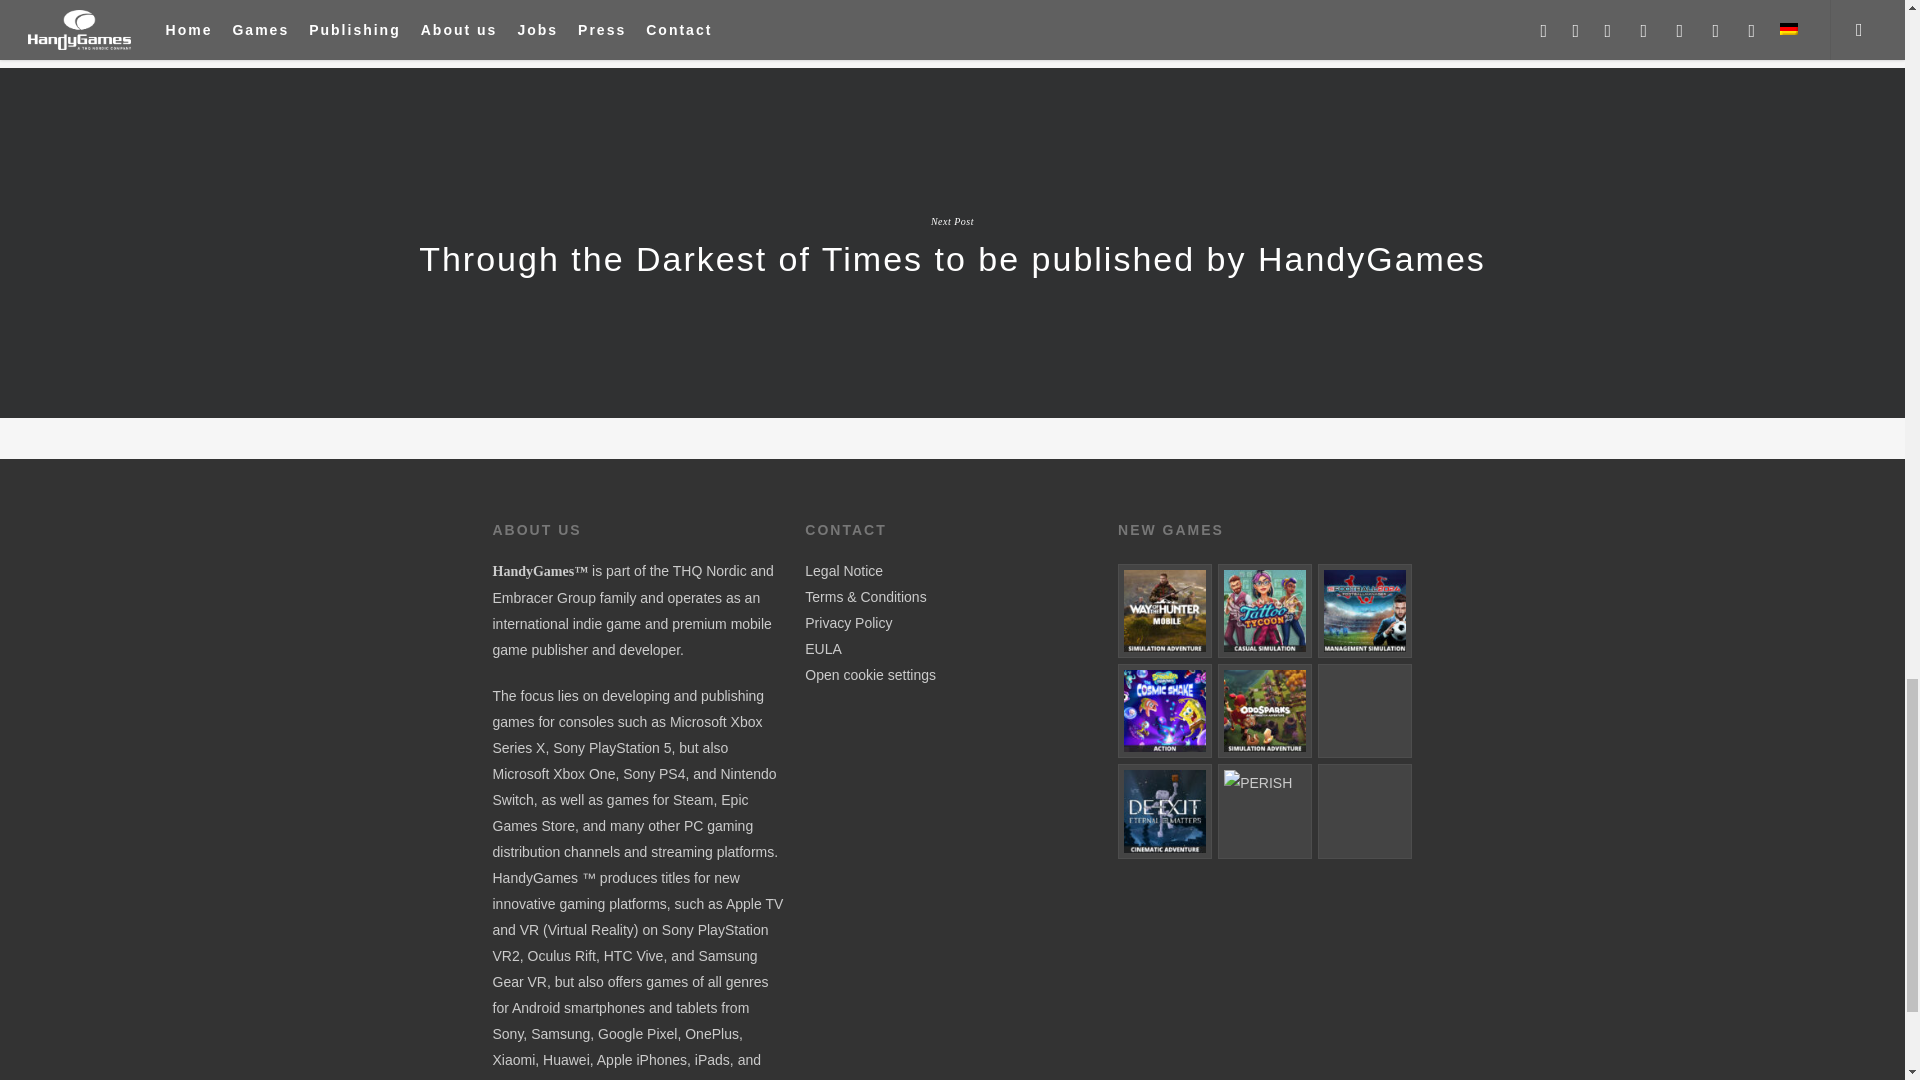  I want to click on Airhead, so click(1364, 810).